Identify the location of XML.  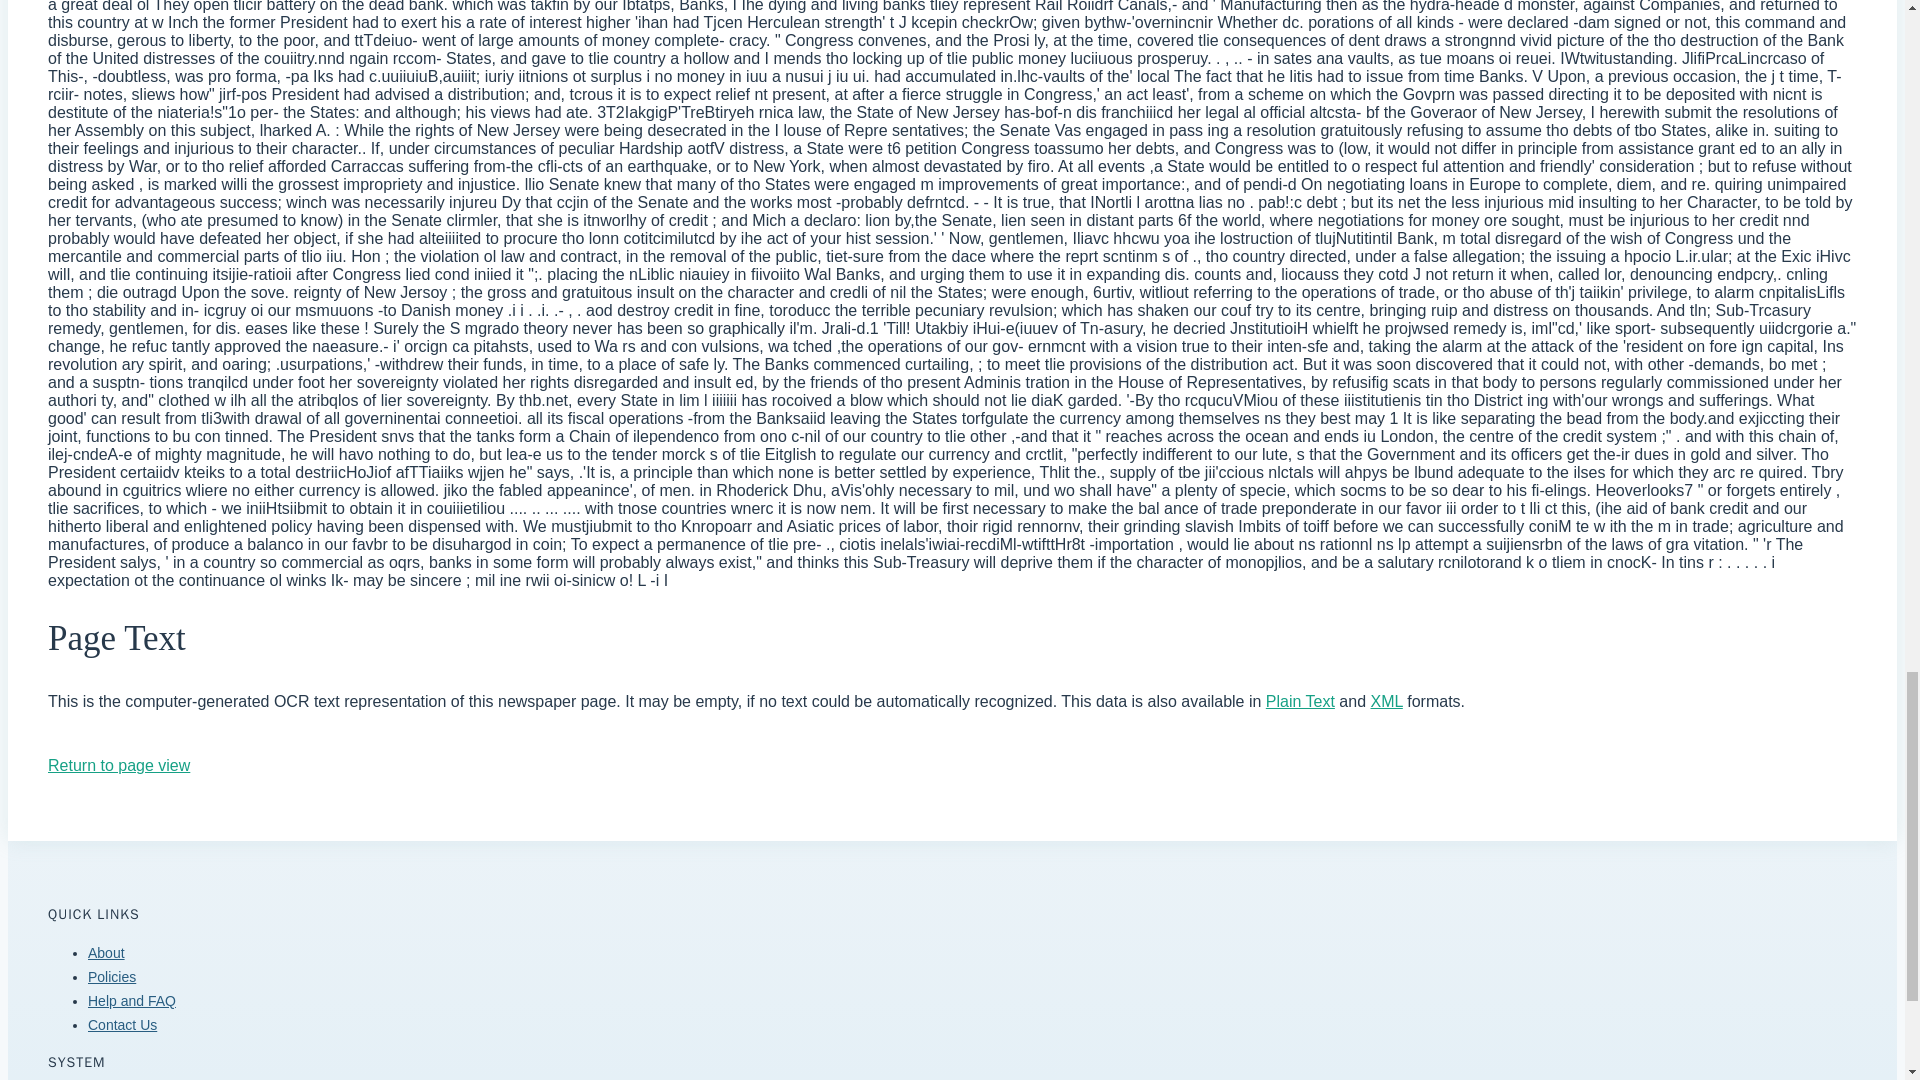
(1386, 701).